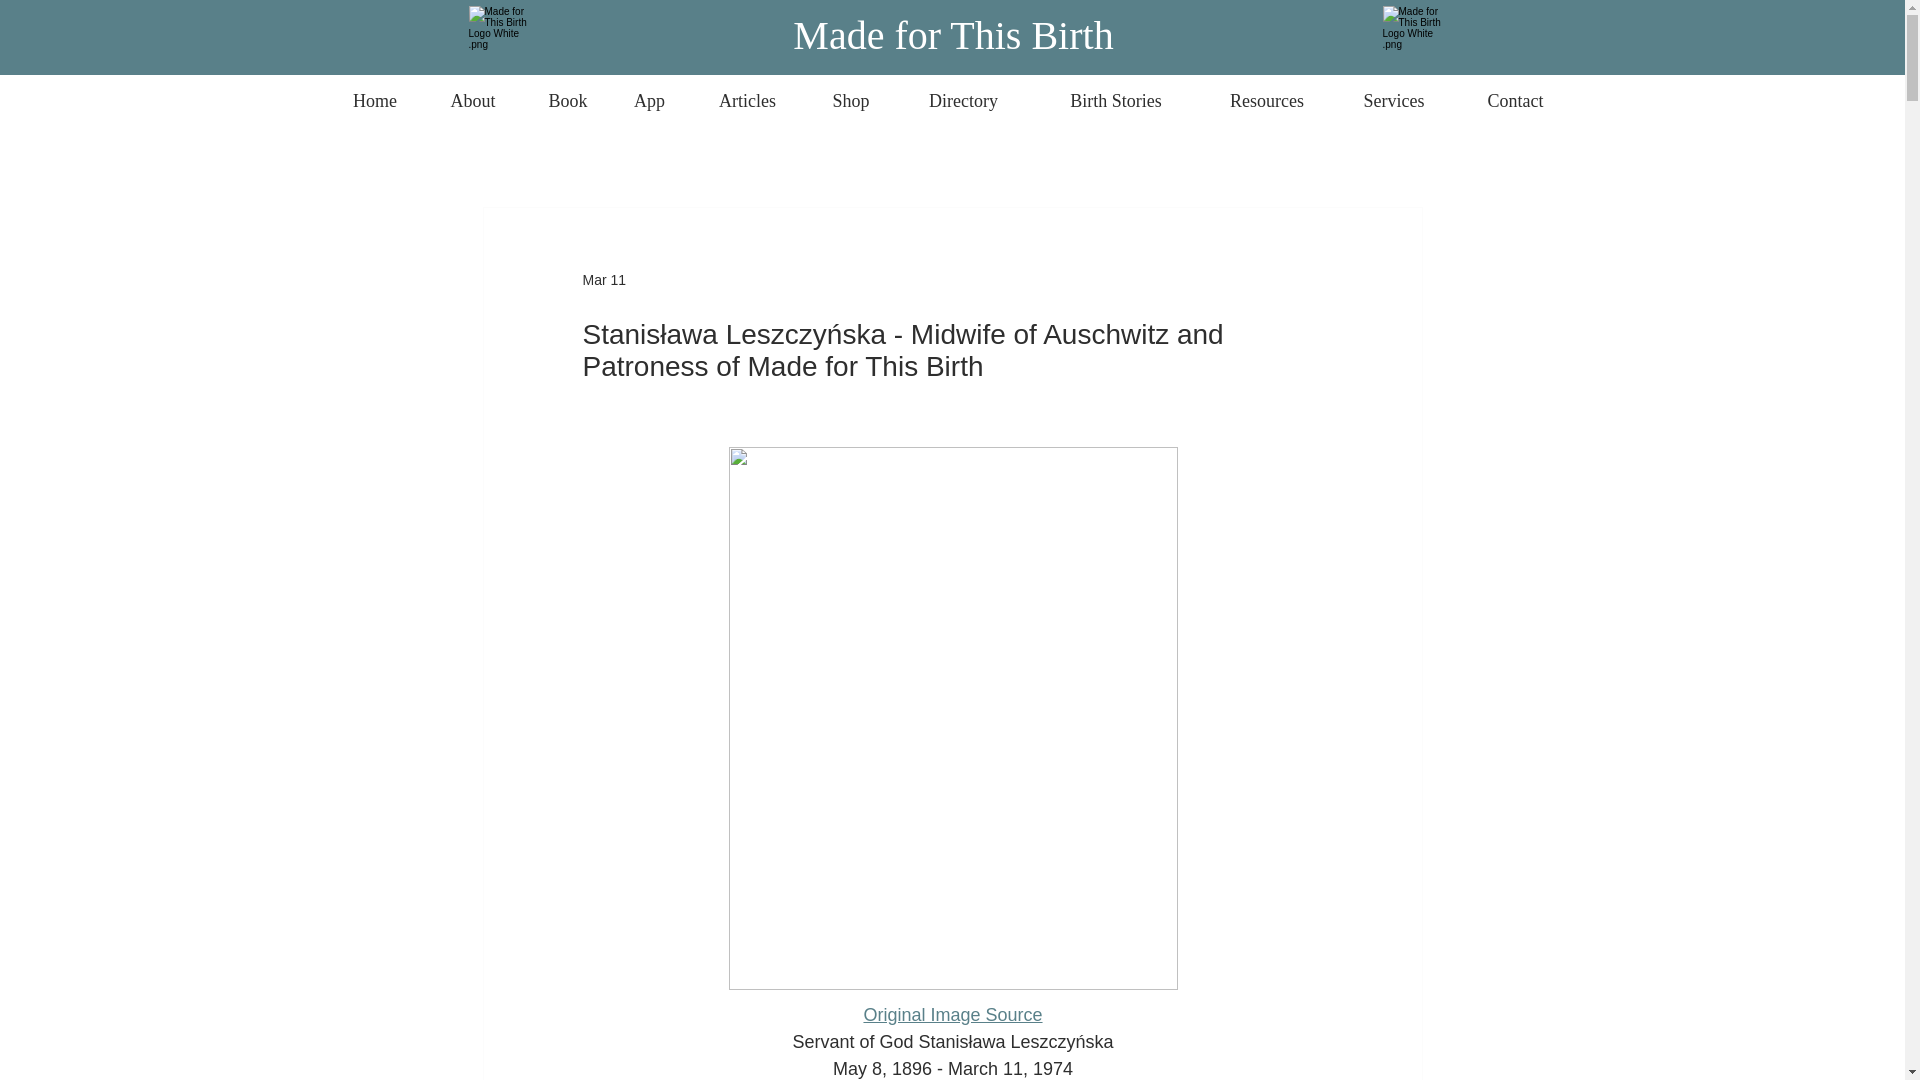  I want to click on Original Image Source, so click(952, 1014).